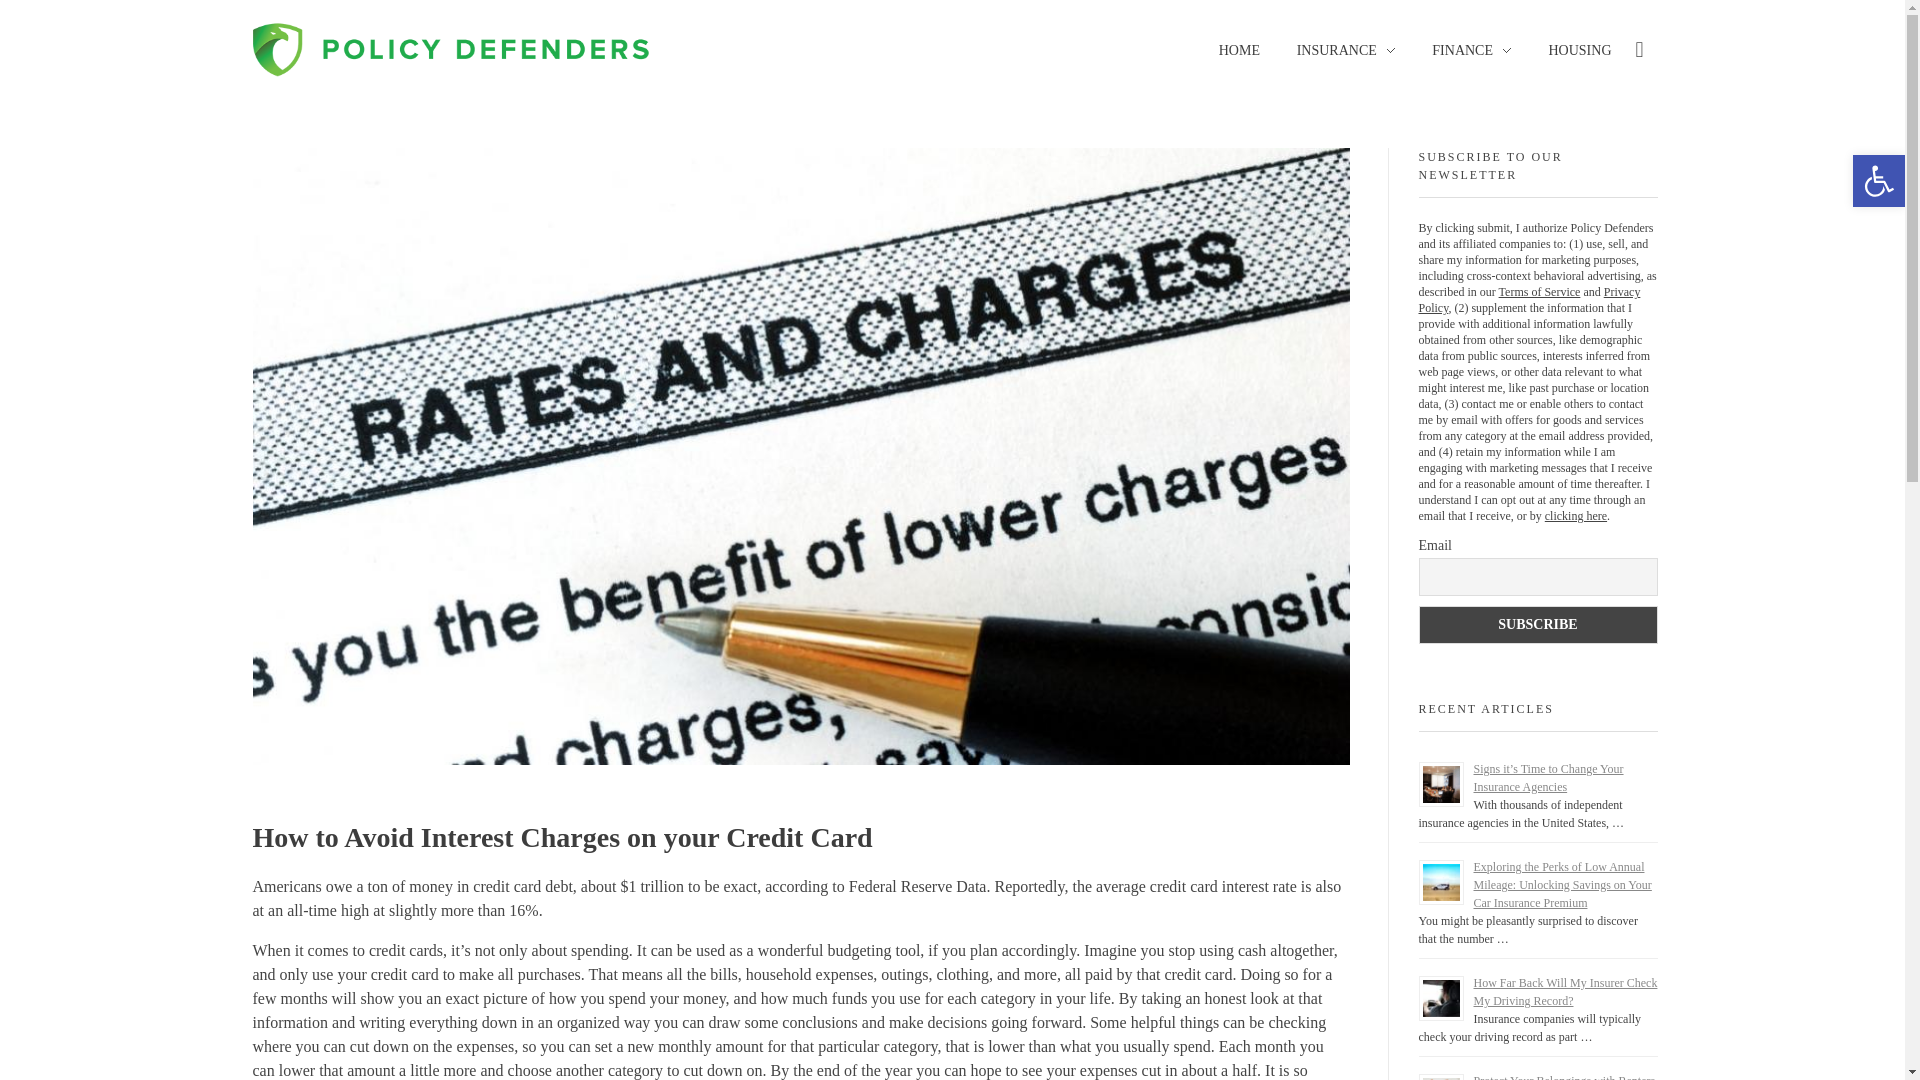 This screenshot has height=1080, width=1920. What do you see at coordinates (1248, 50) in the screenshot?
I see `HOME` at bounding box center [1248, 50].